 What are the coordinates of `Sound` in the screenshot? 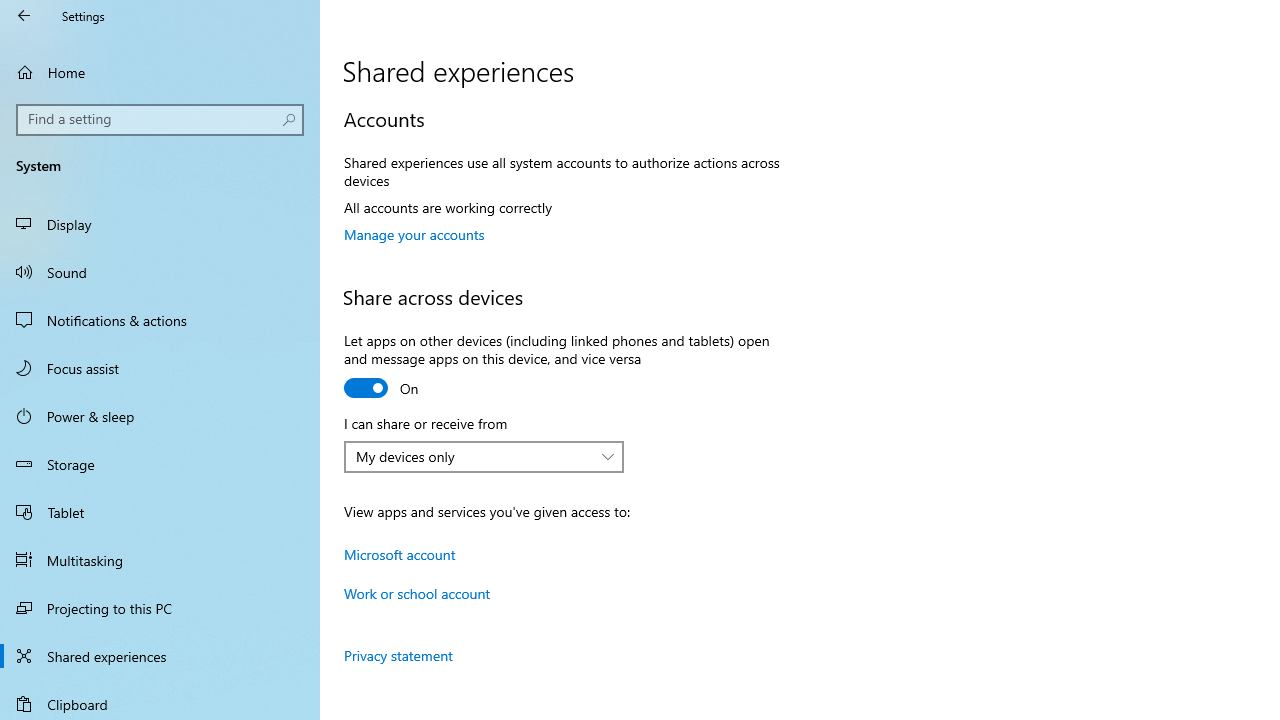 It's located at (160, 271).